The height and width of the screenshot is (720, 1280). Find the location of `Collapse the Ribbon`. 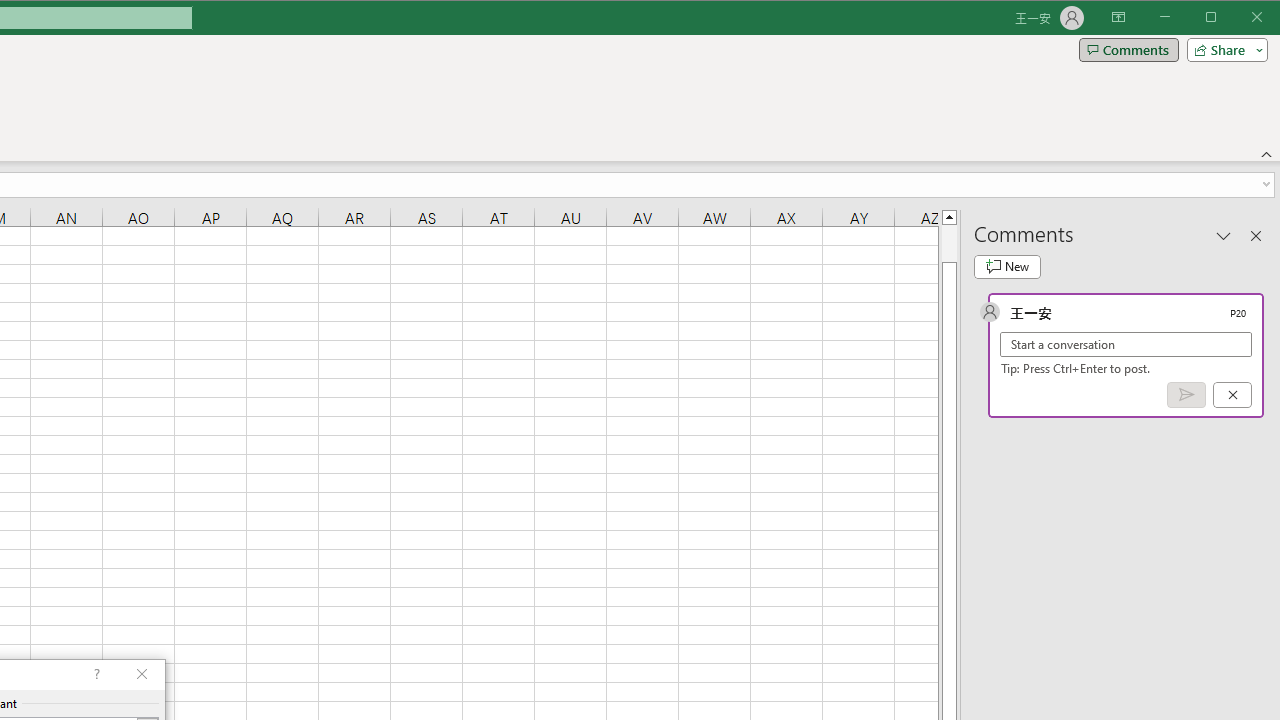

Collapse the Ribbon is located at coordinates (1267, 154).